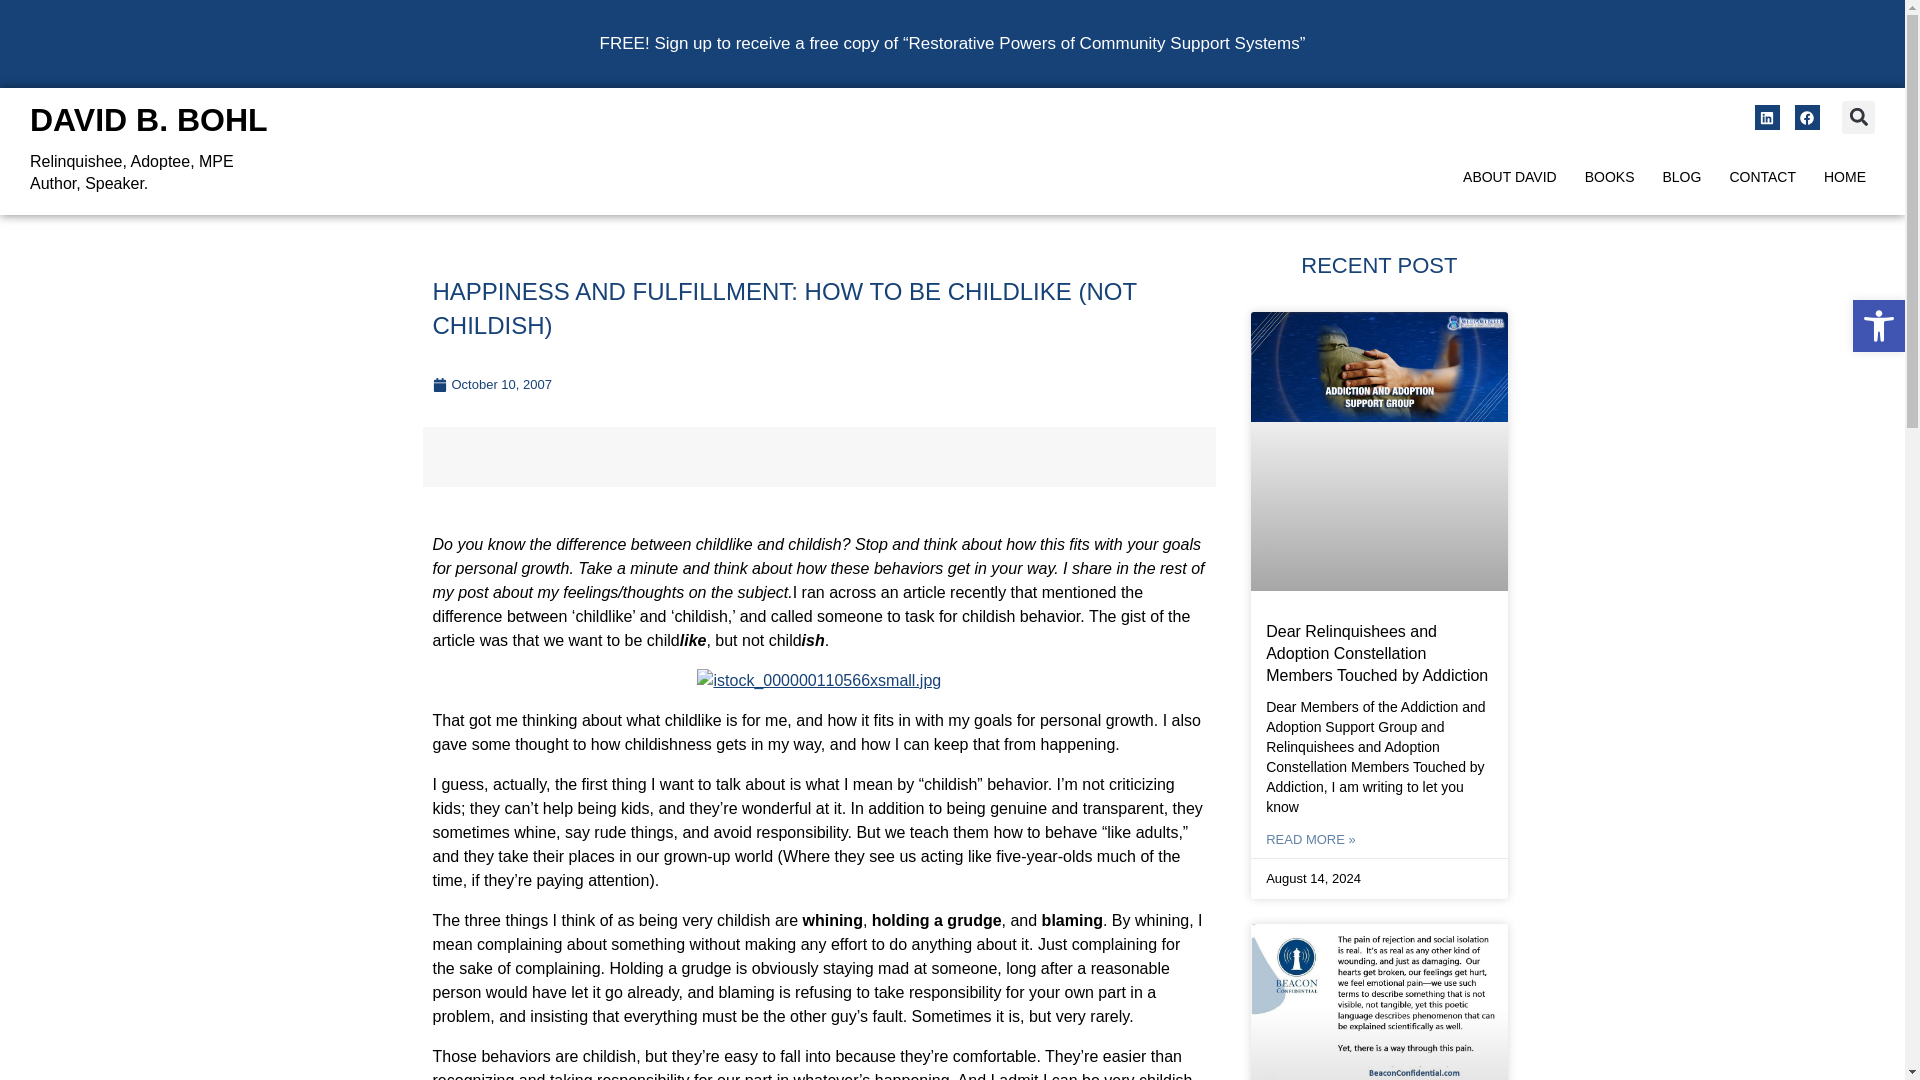  I want to click on DAVID B. BOHL, so click(1878, 326).